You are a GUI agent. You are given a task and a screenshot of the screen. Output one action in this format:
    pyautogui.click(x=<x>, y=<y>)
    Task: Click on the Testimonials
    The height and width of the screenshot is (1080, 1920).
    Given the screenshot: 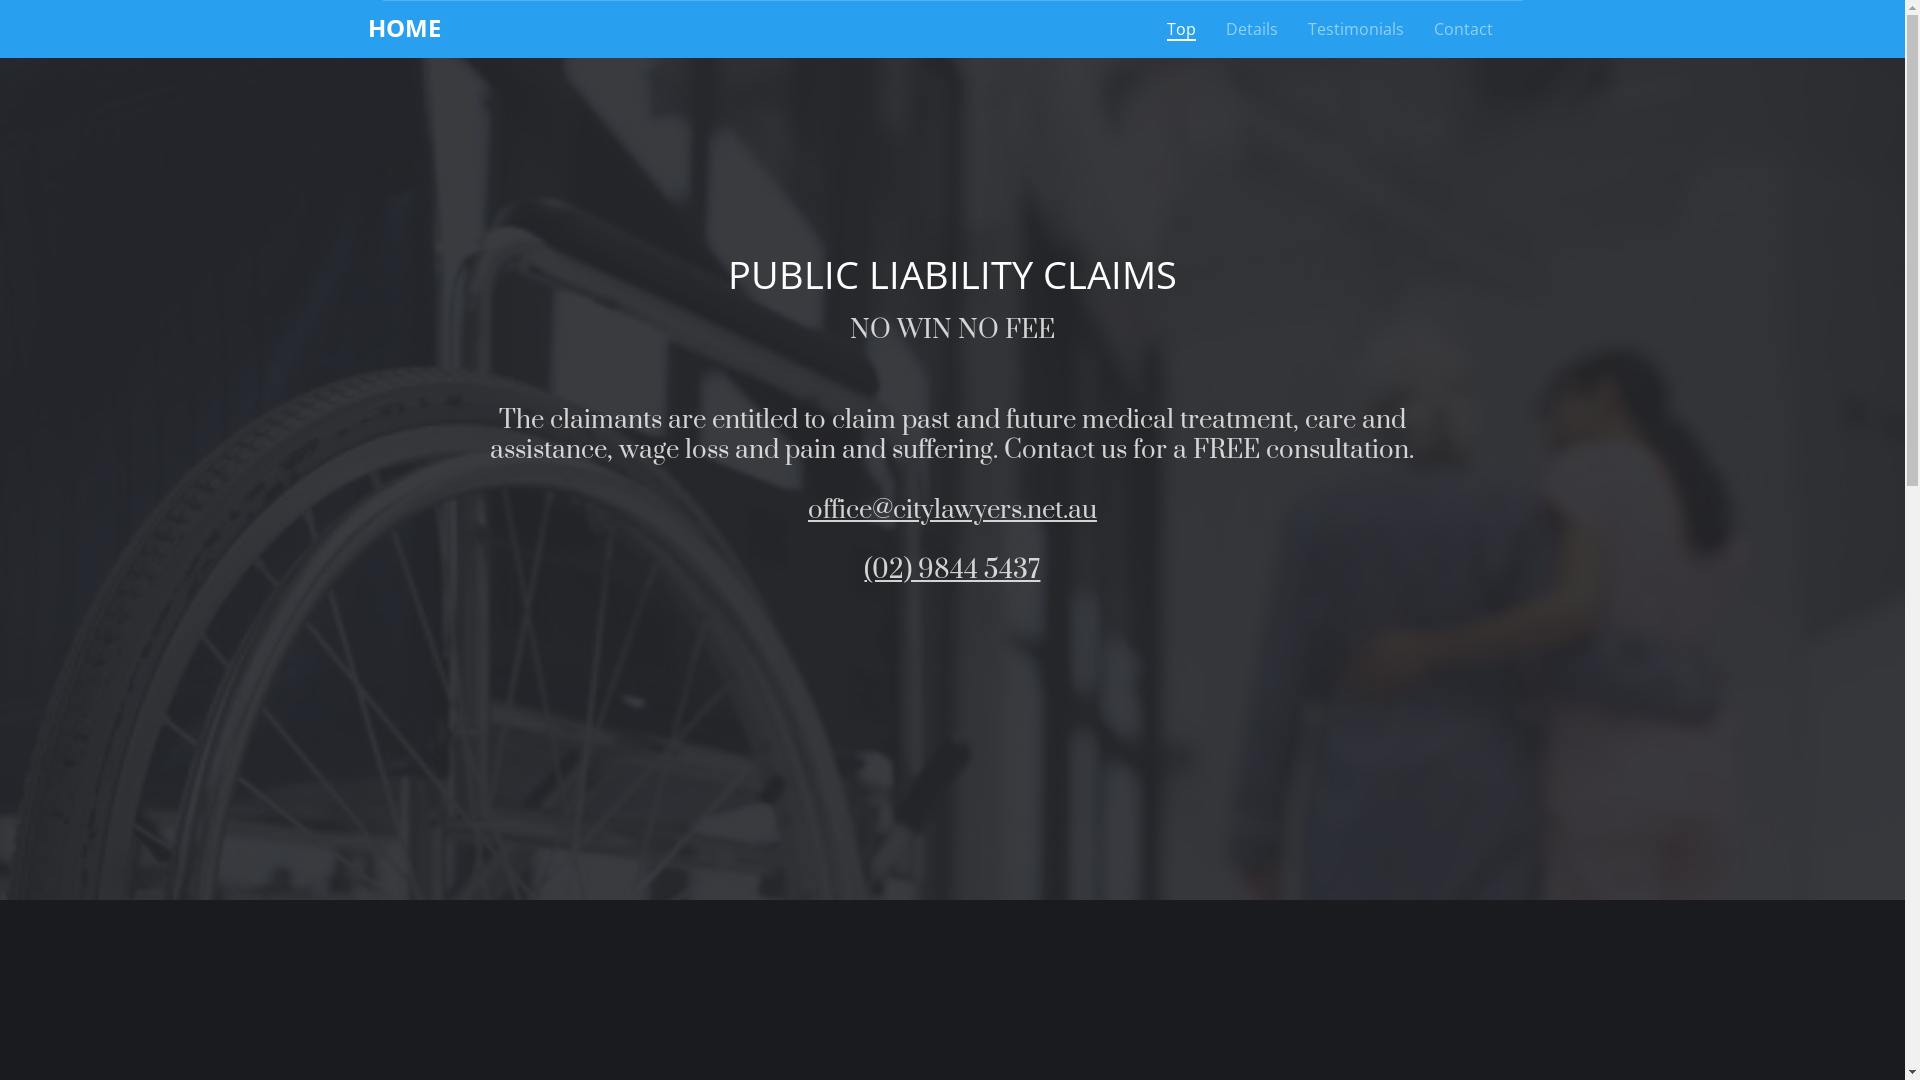 What is the action you would take?
    pyautogui.click(x=1355, y=30)
    